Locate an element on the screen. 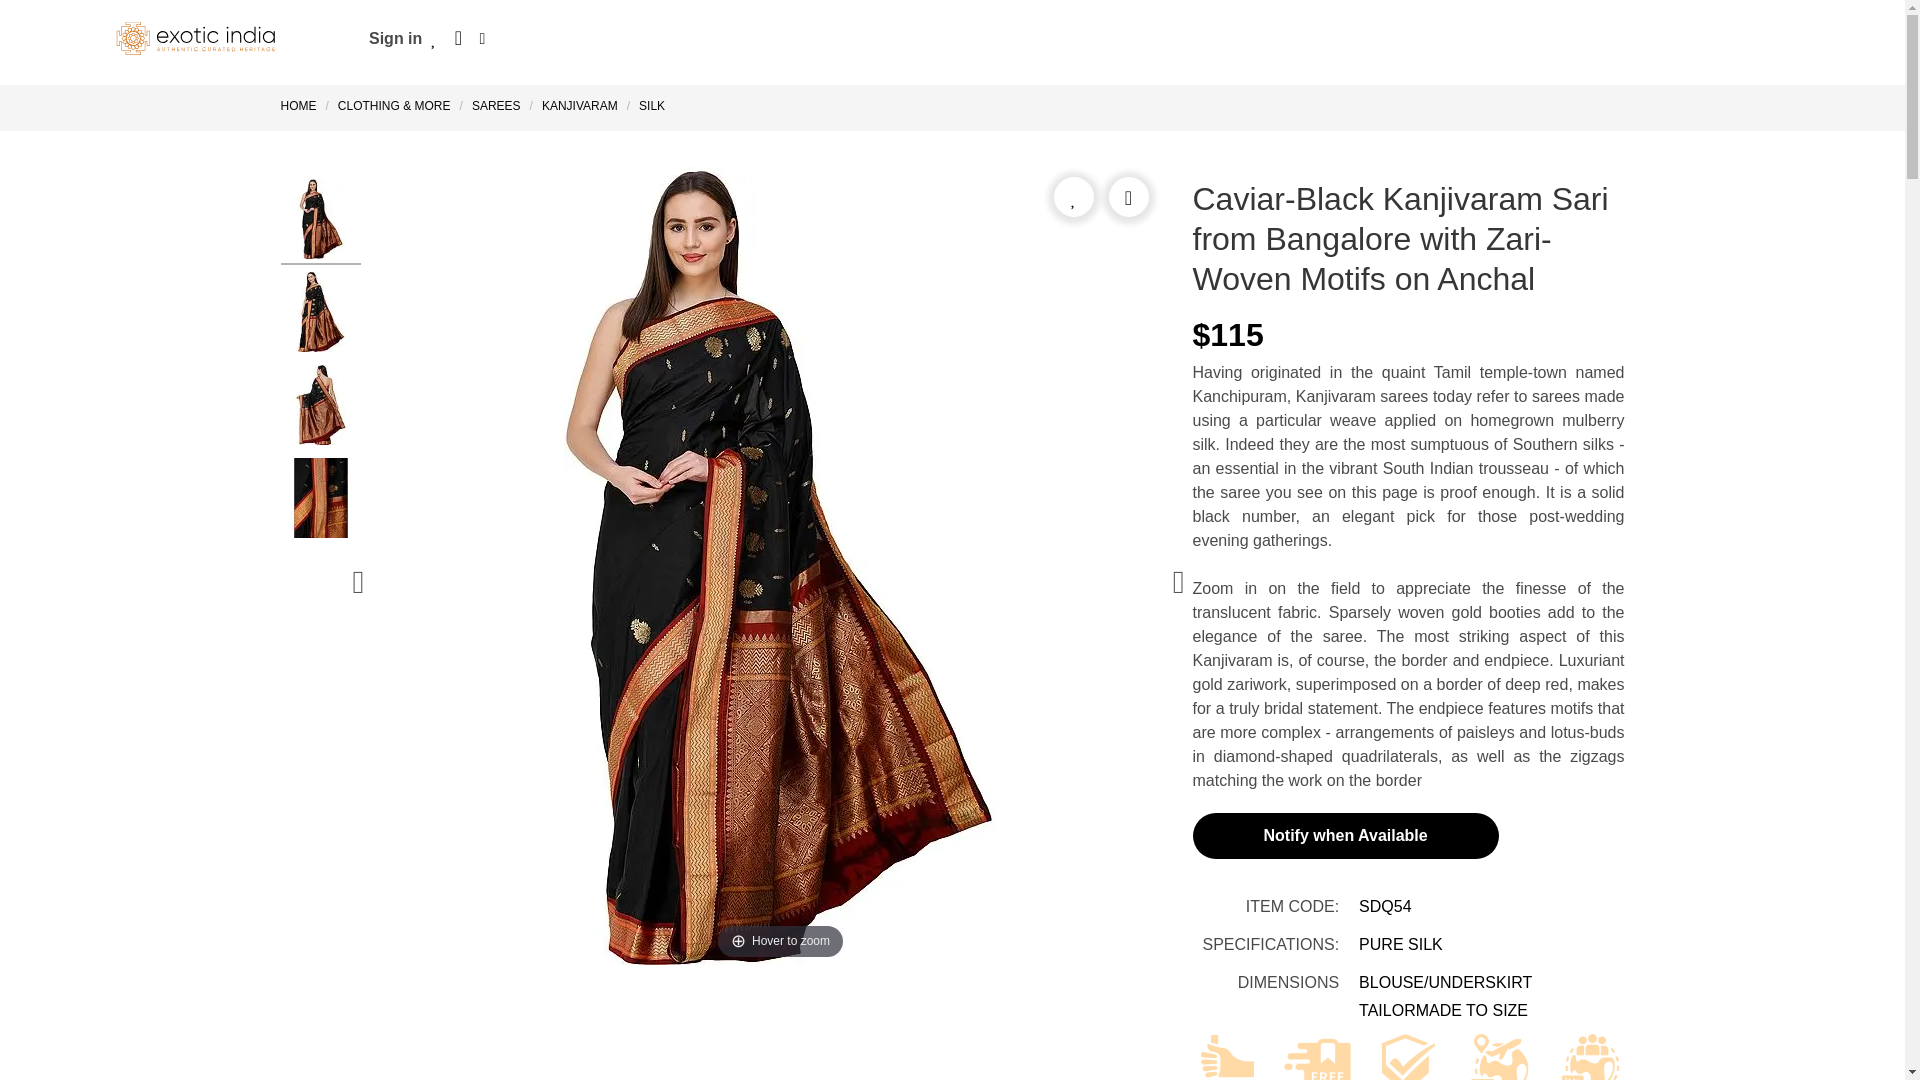  Wishlist is located at coordinates (434, 38).